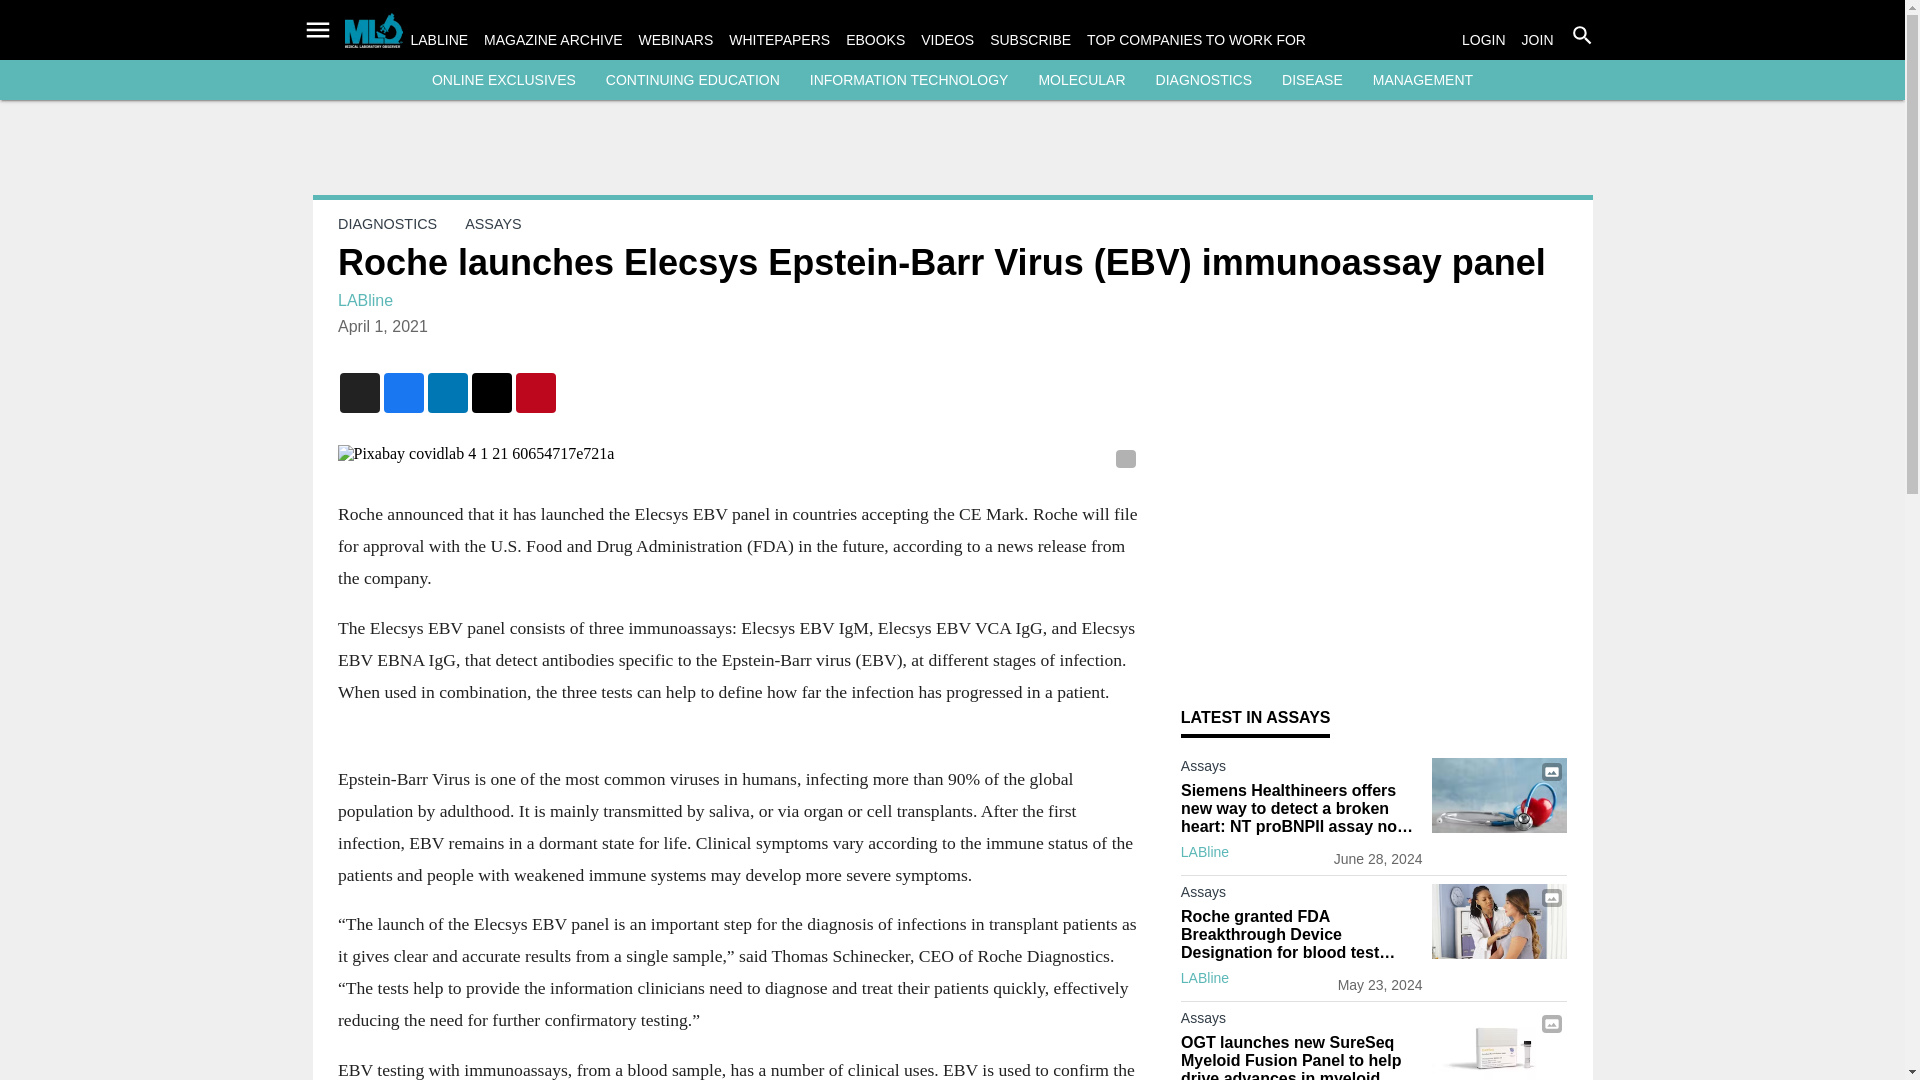 This screenshot has width=1920, height=1080. What do you see at coordinates (1203, 80) in the screenshot?
I see `DIAGNOSTICS` at bounding box center [1203, 80].